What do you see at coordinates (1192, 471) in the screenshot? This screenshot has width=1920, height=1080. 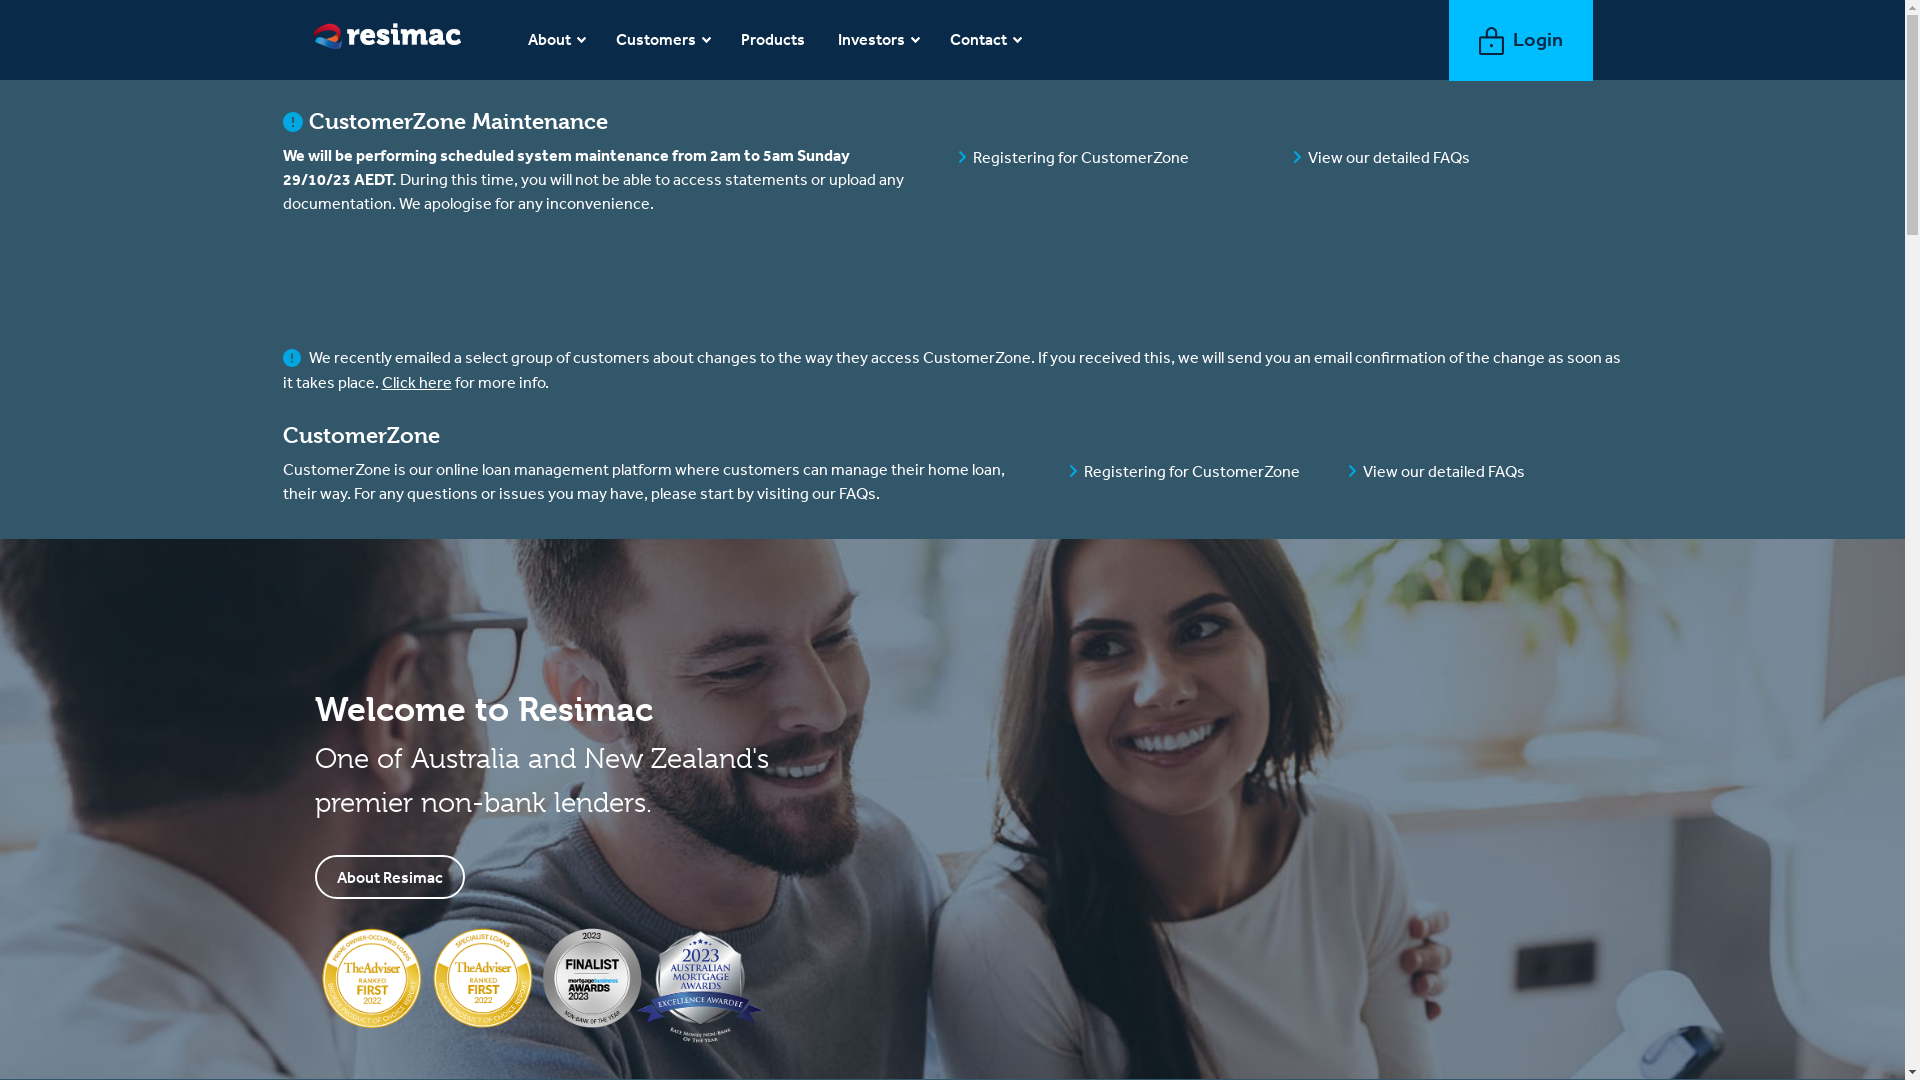 I see `Registering for CustomerZone` at bounding box center [1192, 471].